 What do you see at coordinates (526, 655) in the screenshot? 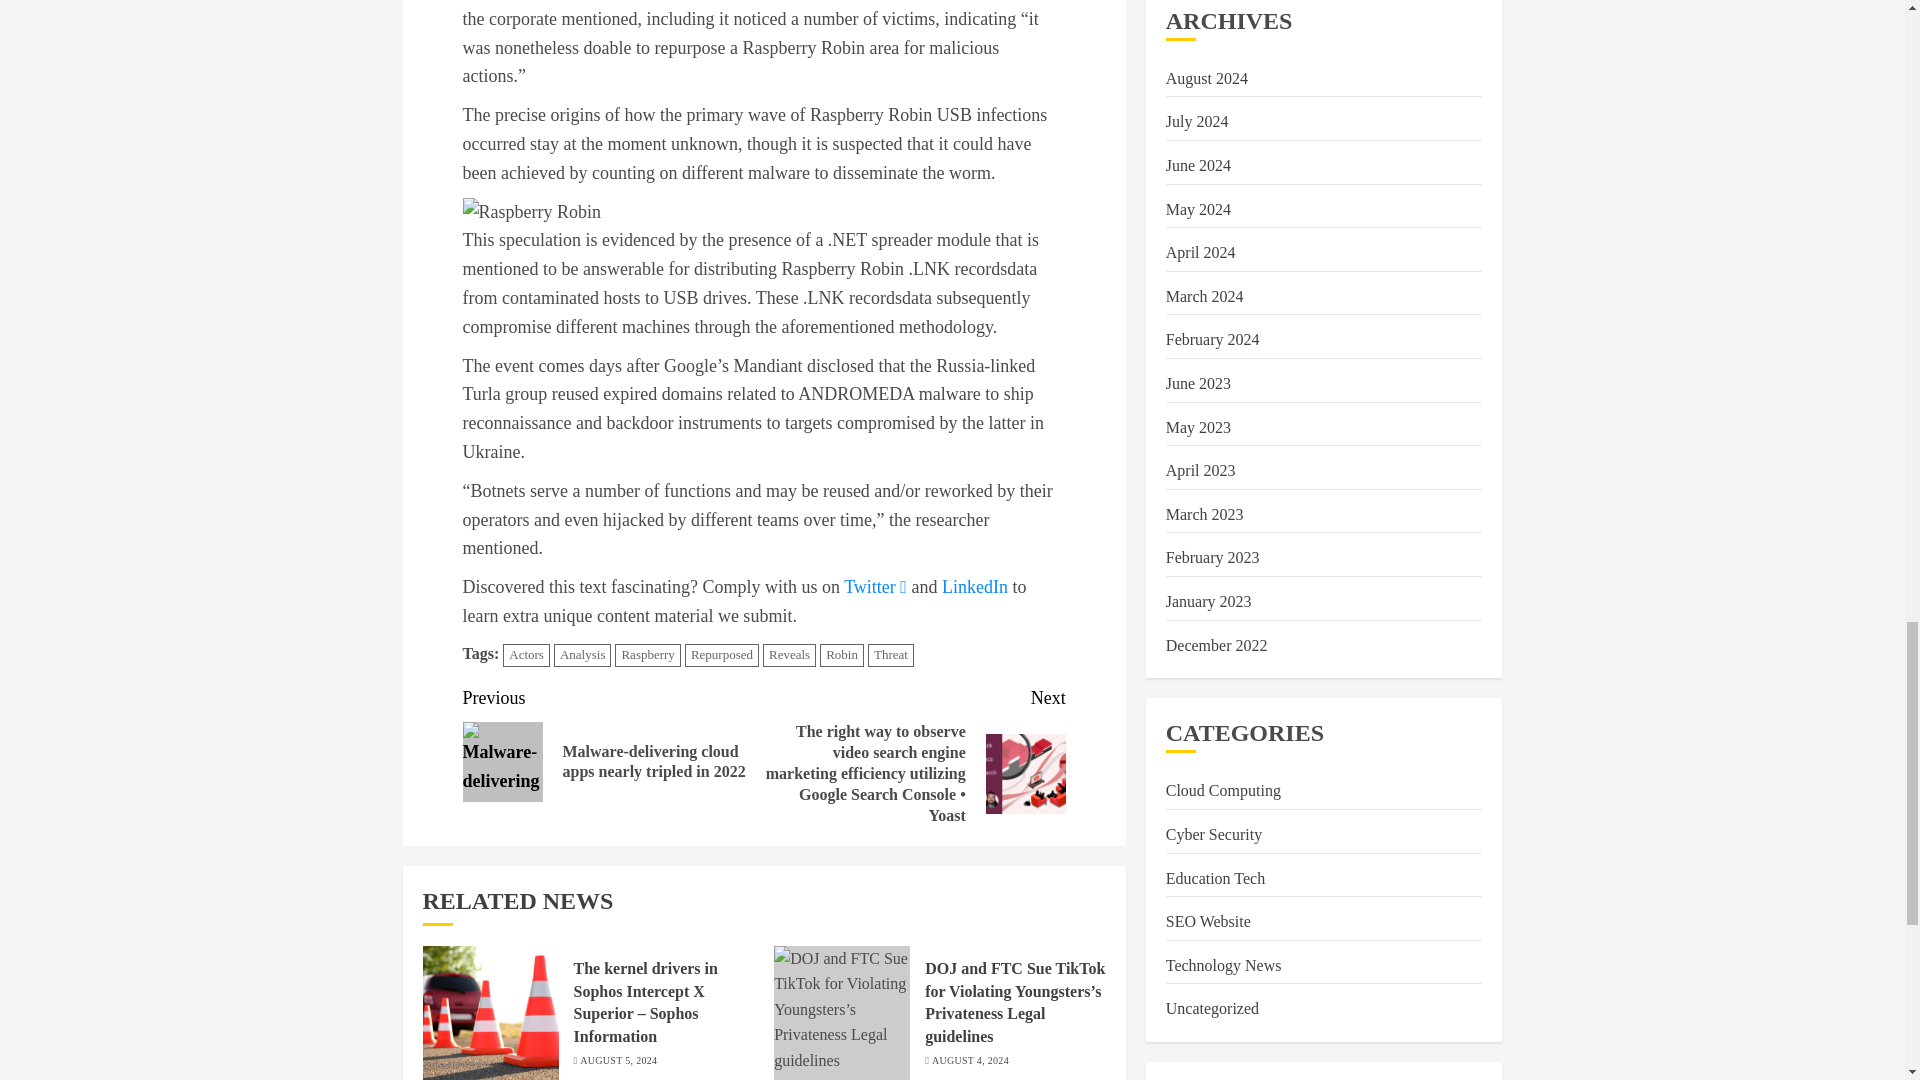
I see `Actors` at bounding box center [526, 655].